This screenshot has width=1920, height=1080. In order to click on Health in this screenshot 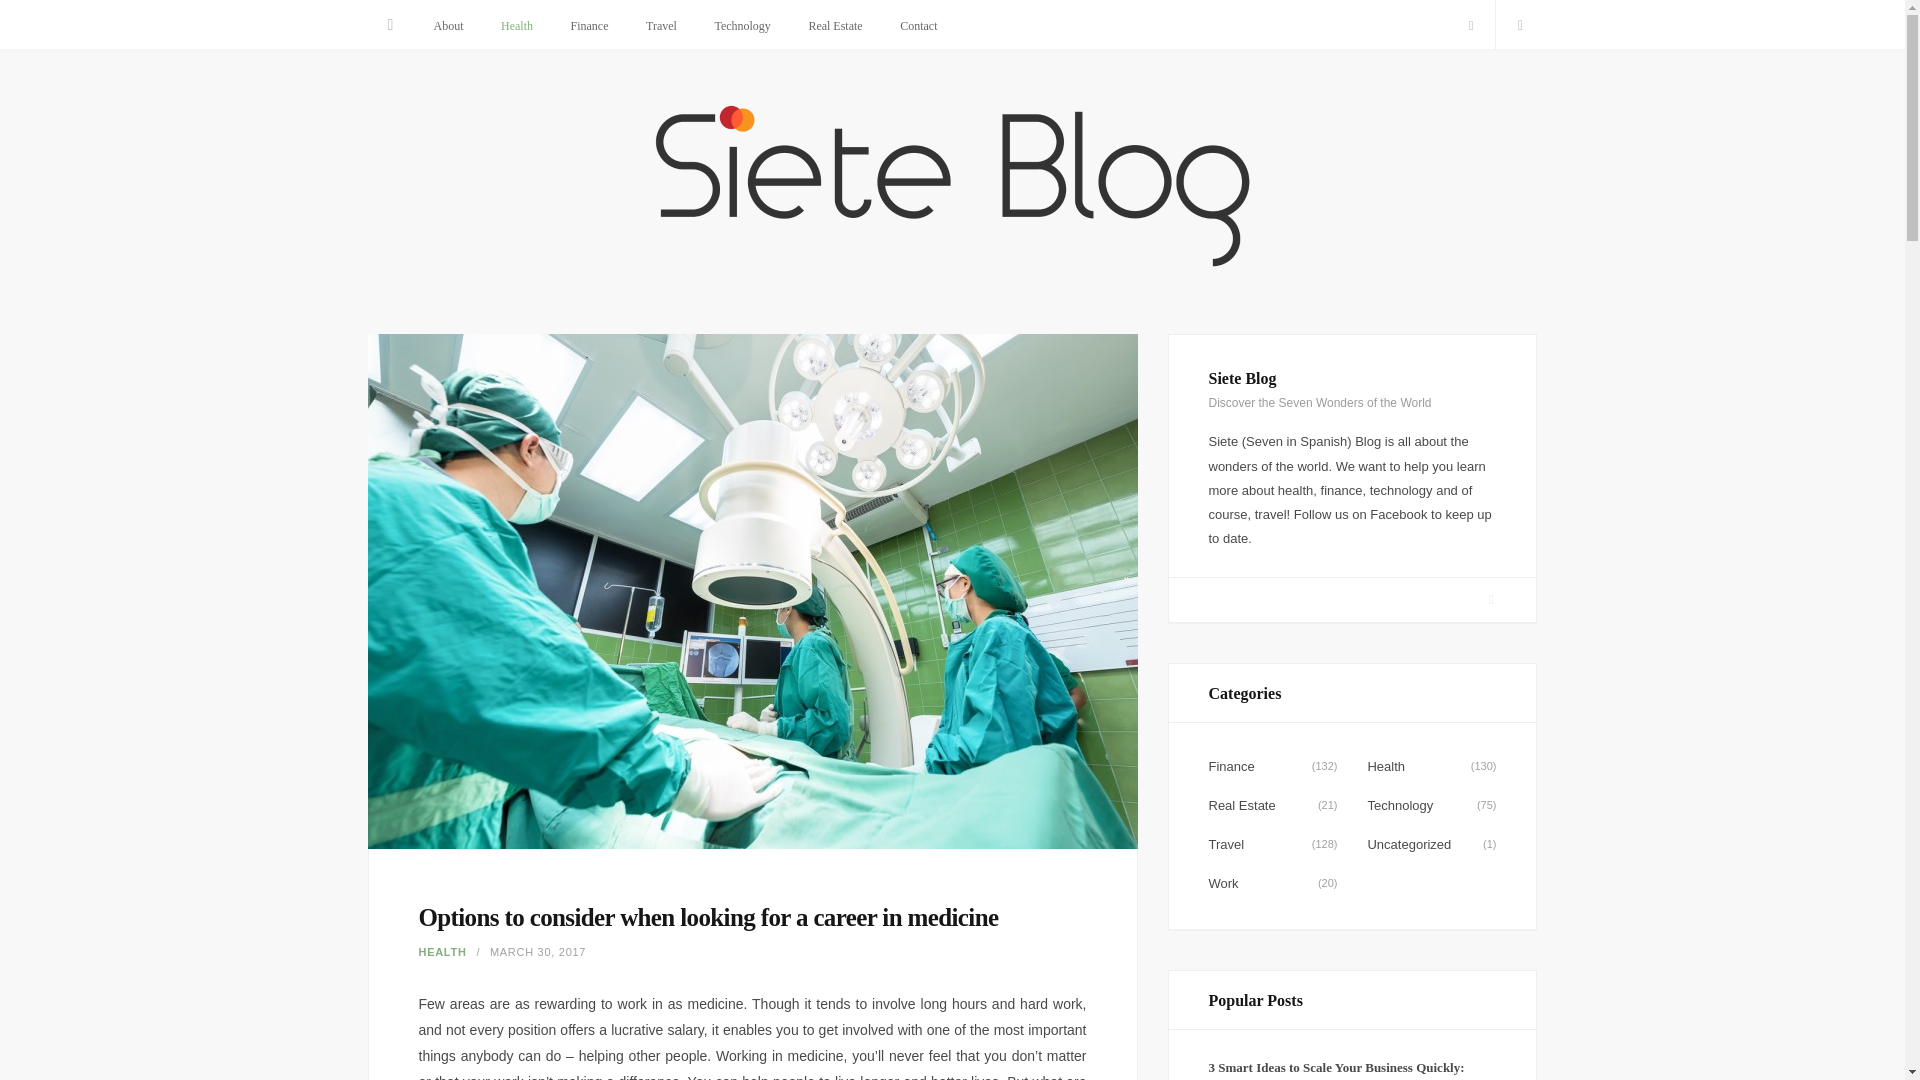, I will do `click(516, 26)`.